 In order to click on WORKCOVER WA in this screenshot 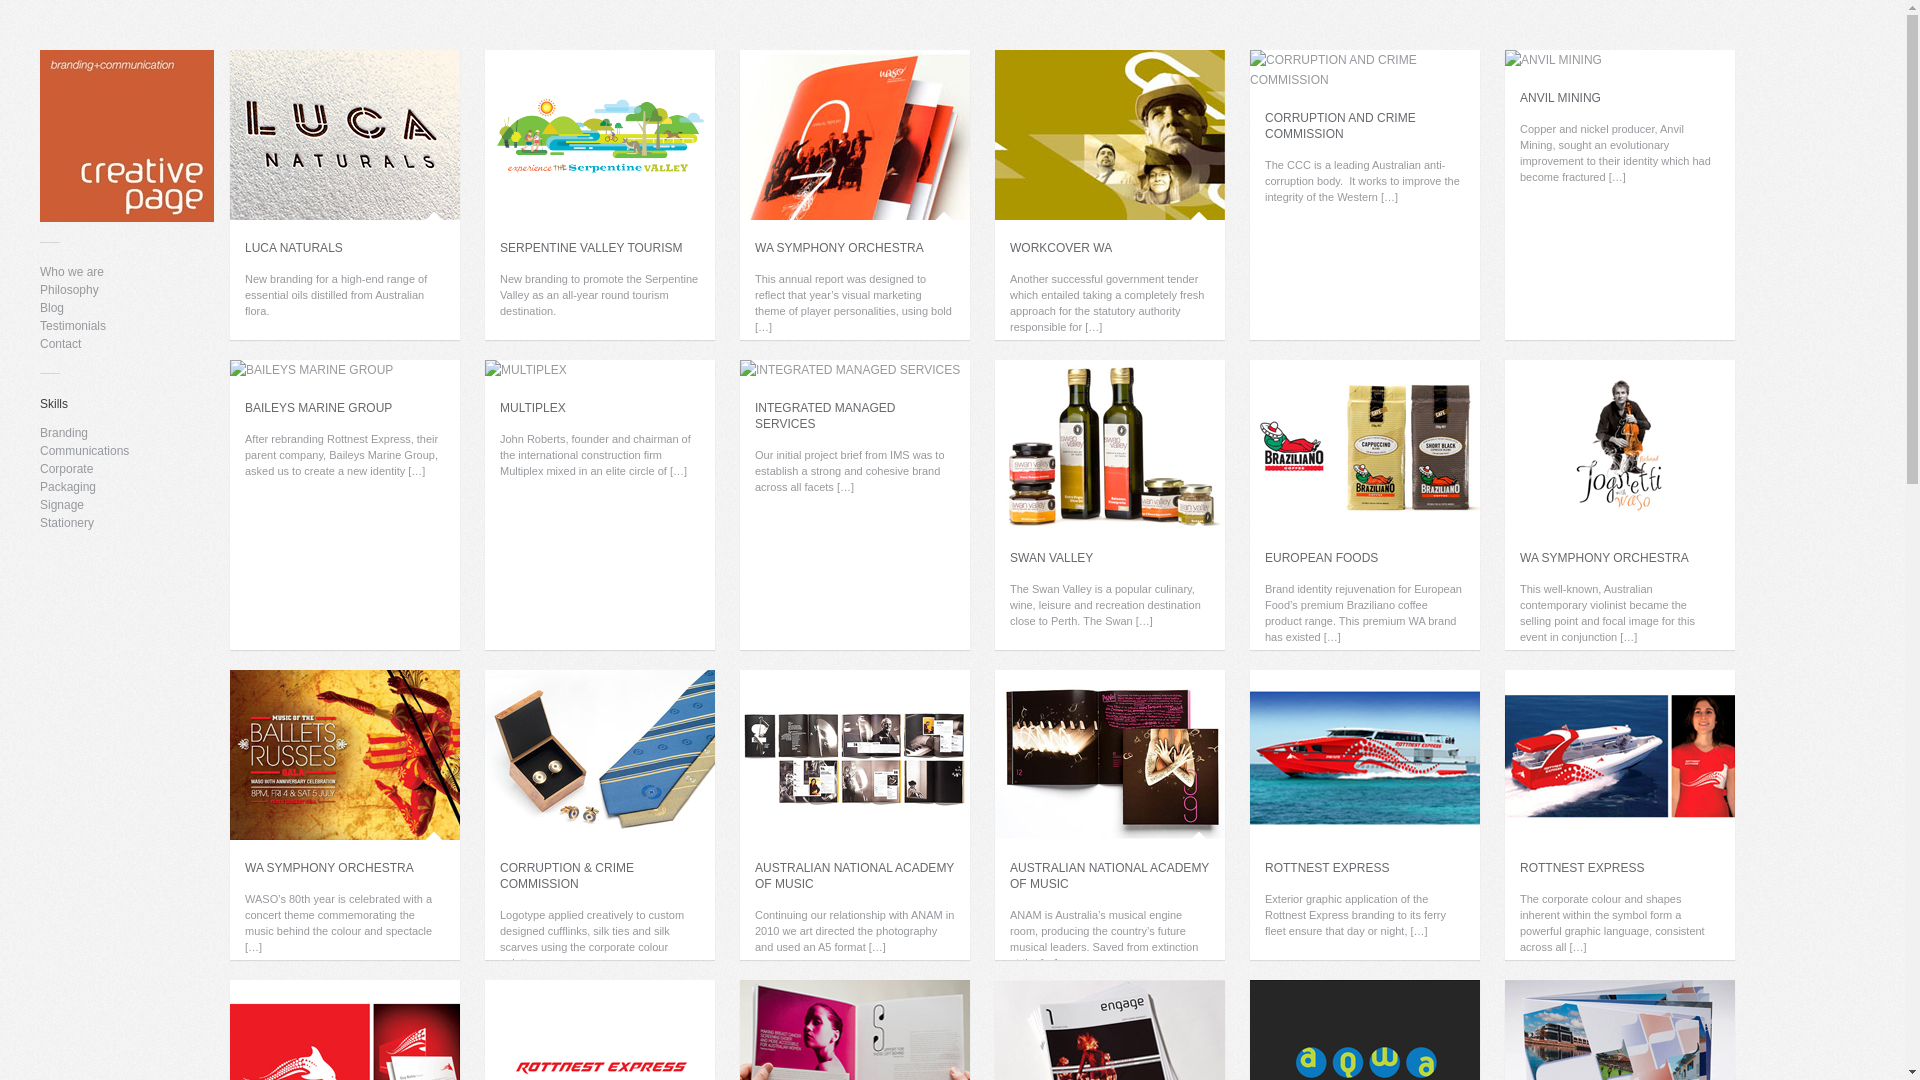, I will do `click(1060, 248)`.